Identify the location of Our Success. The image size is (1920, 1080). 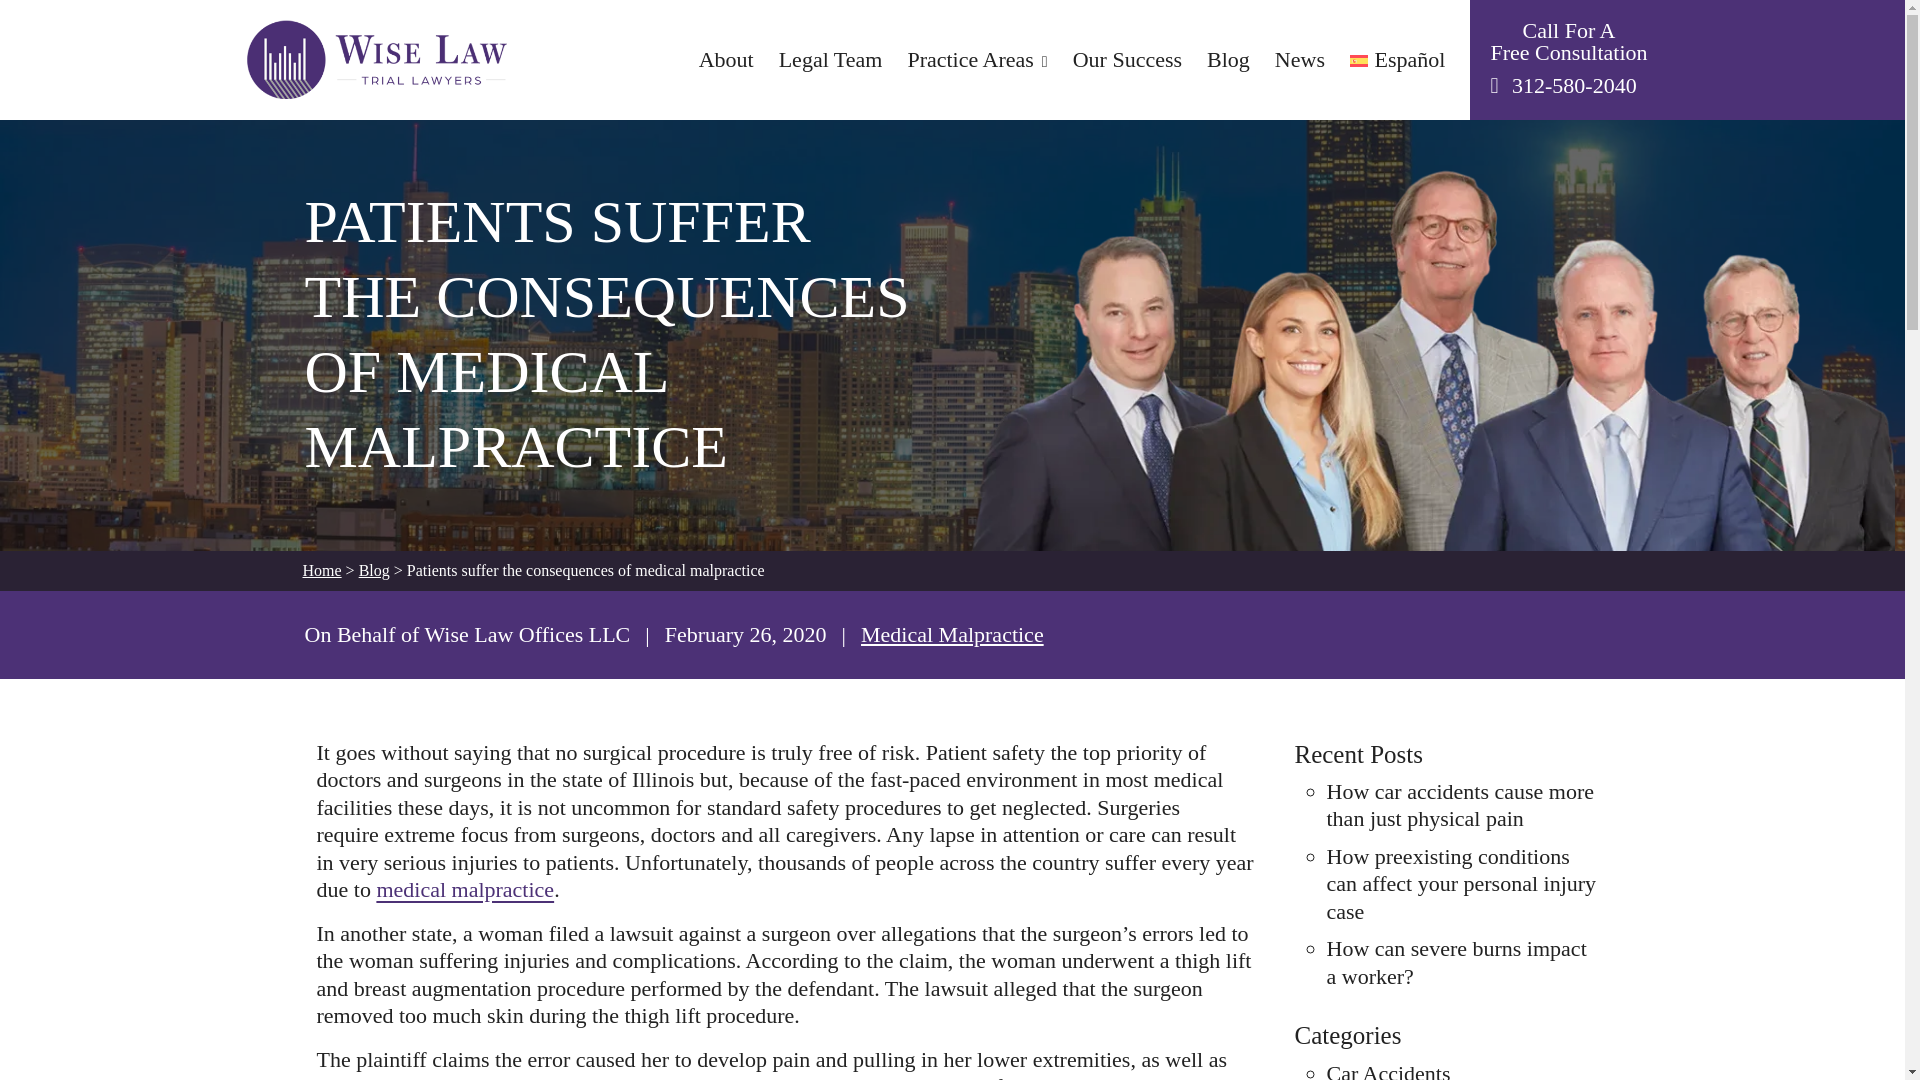
(1128, 60).